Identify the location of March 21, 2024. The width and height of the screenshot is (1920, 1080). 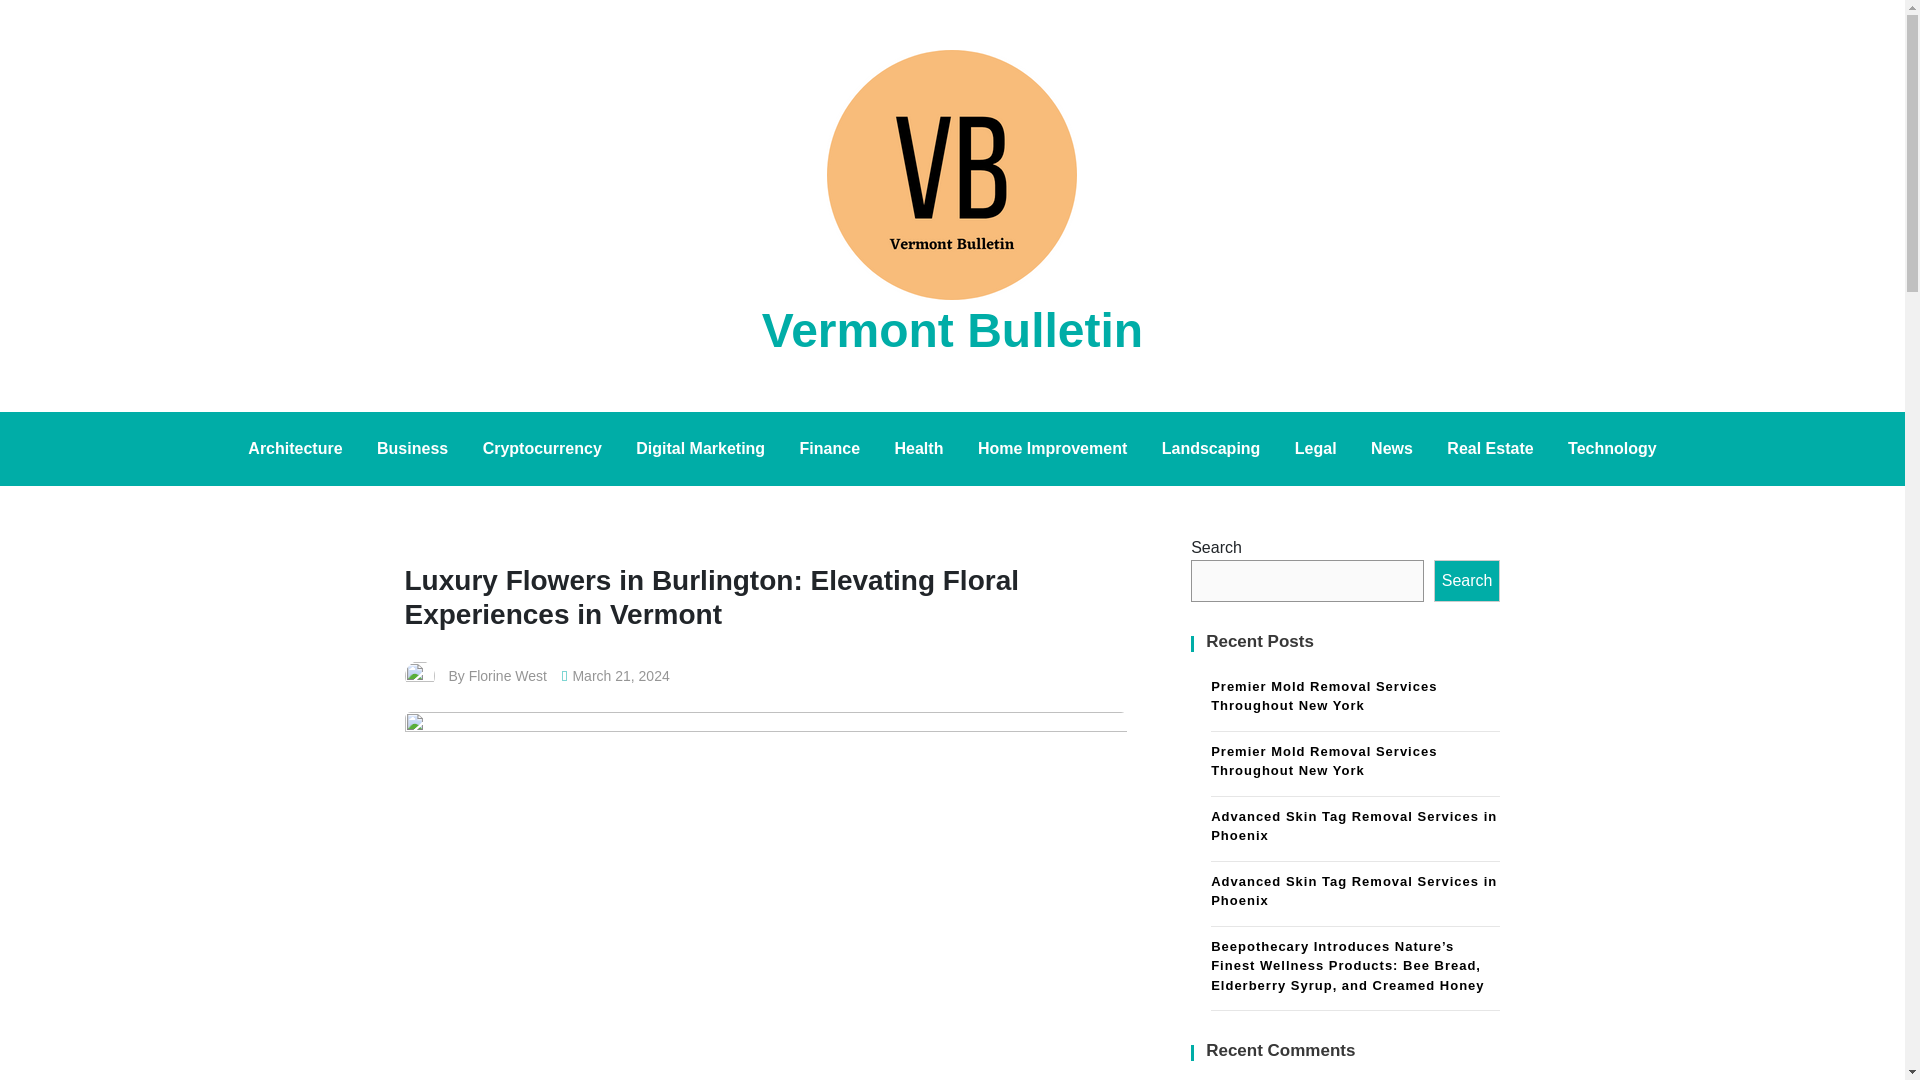
(620, 676).